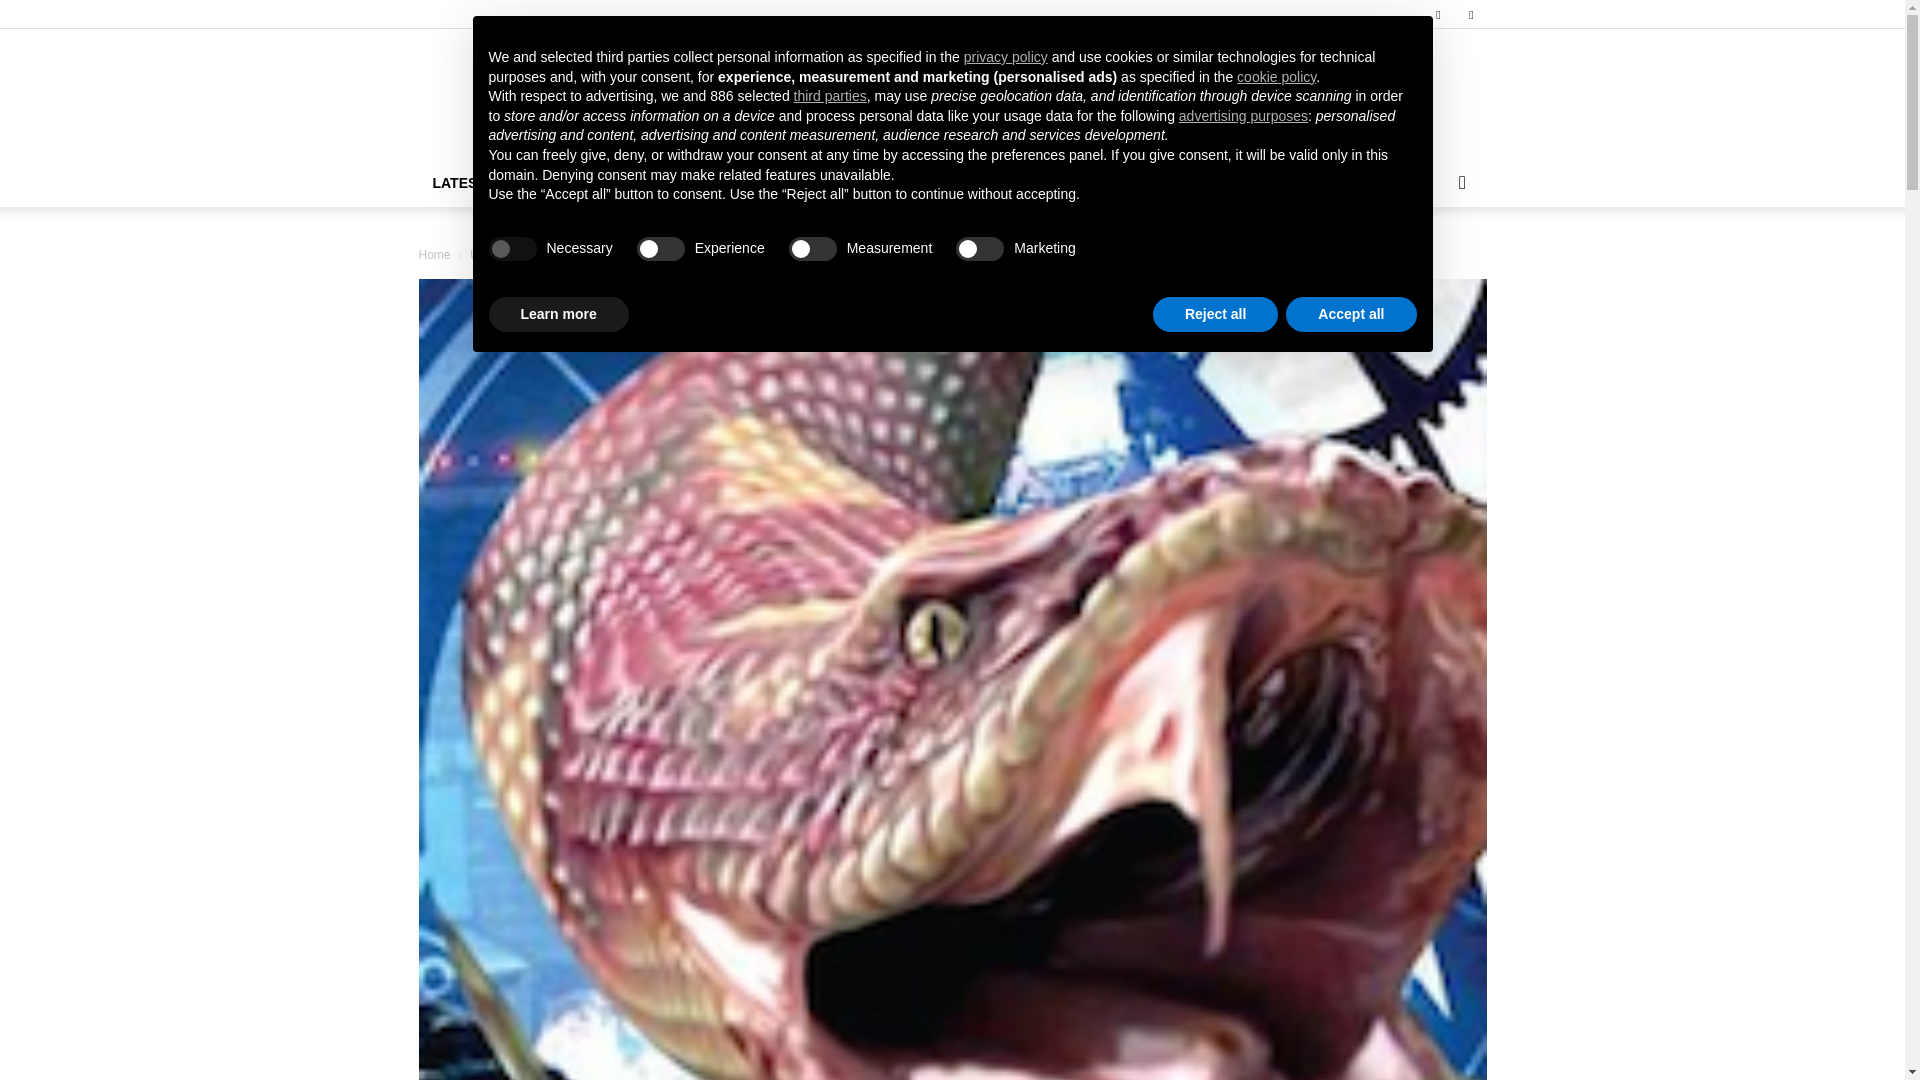 The height and width of the screenshot is (1080, 1920). I want to click on false, so click(813, 248).